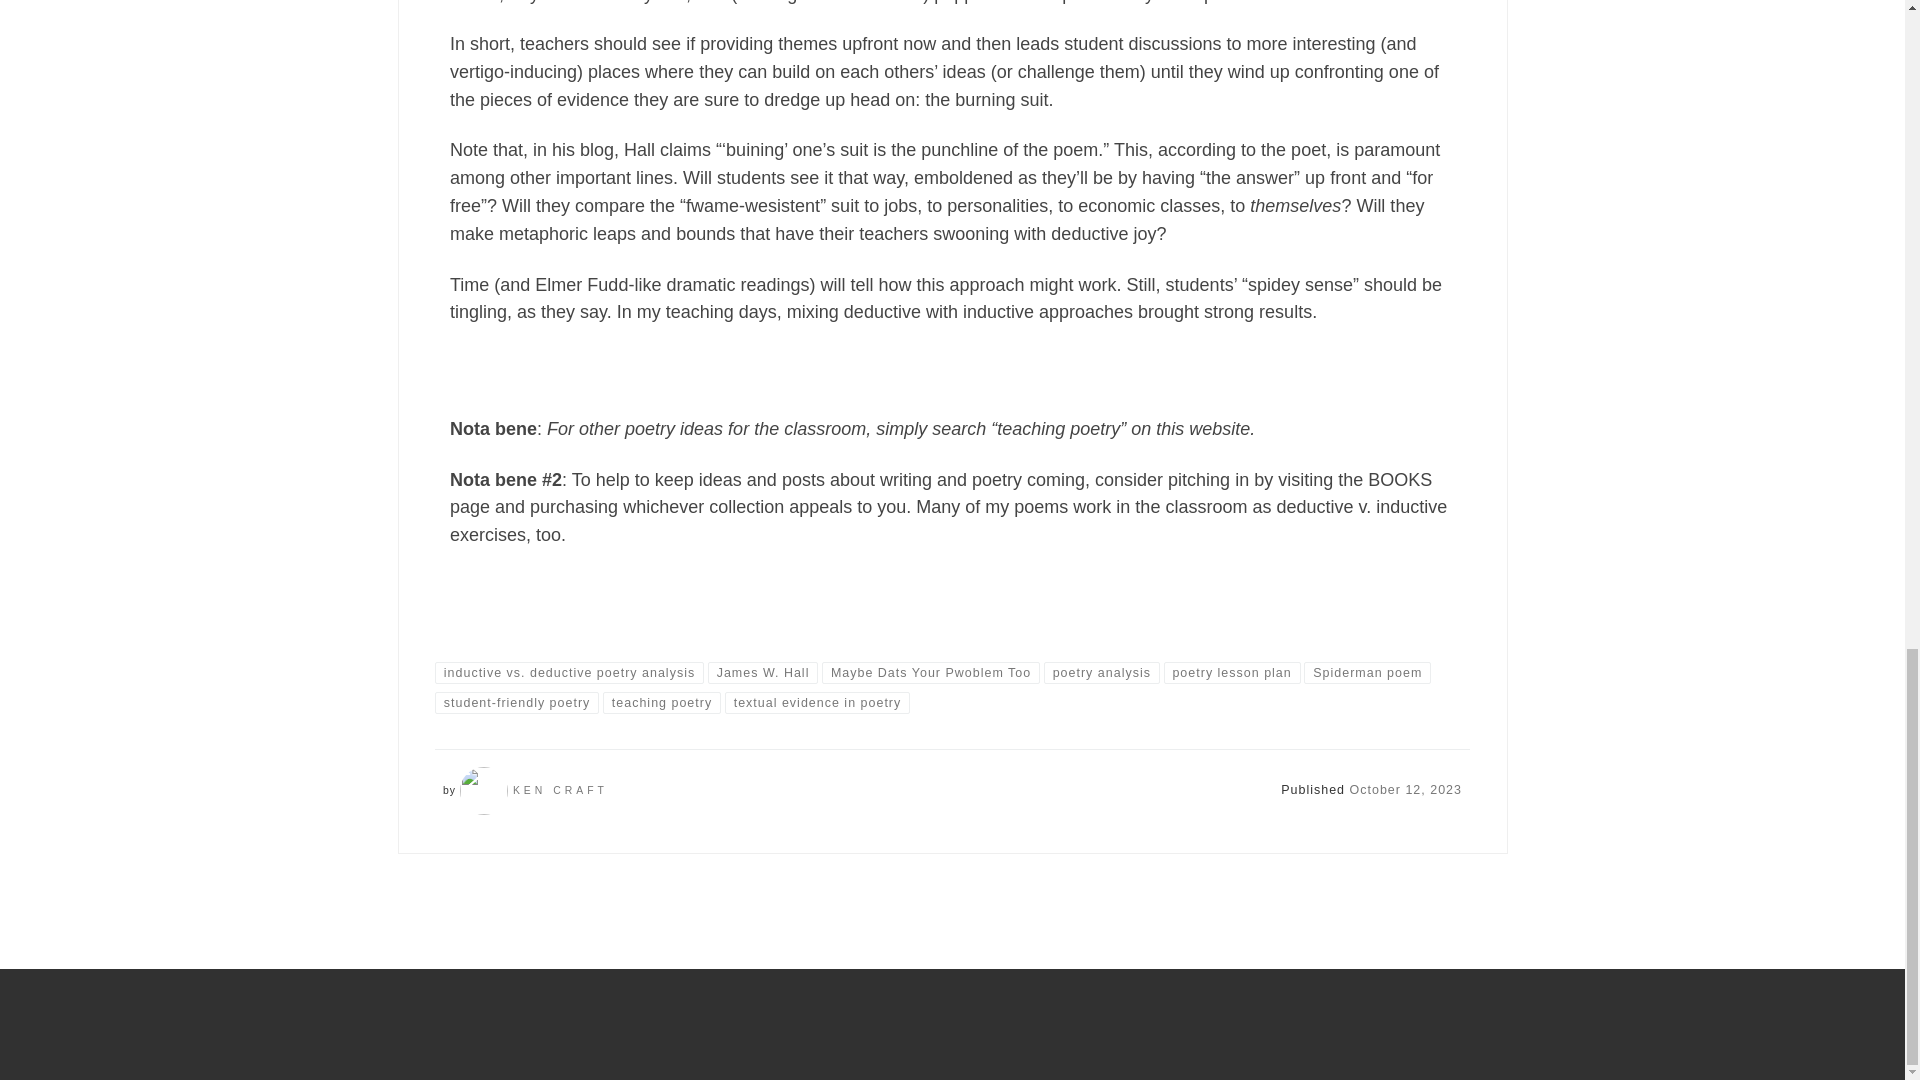  What do you see at coordinates (662, 702) in the screenshot?
I see `View all posts in teaching poetry` at bounding box center [662, 702].